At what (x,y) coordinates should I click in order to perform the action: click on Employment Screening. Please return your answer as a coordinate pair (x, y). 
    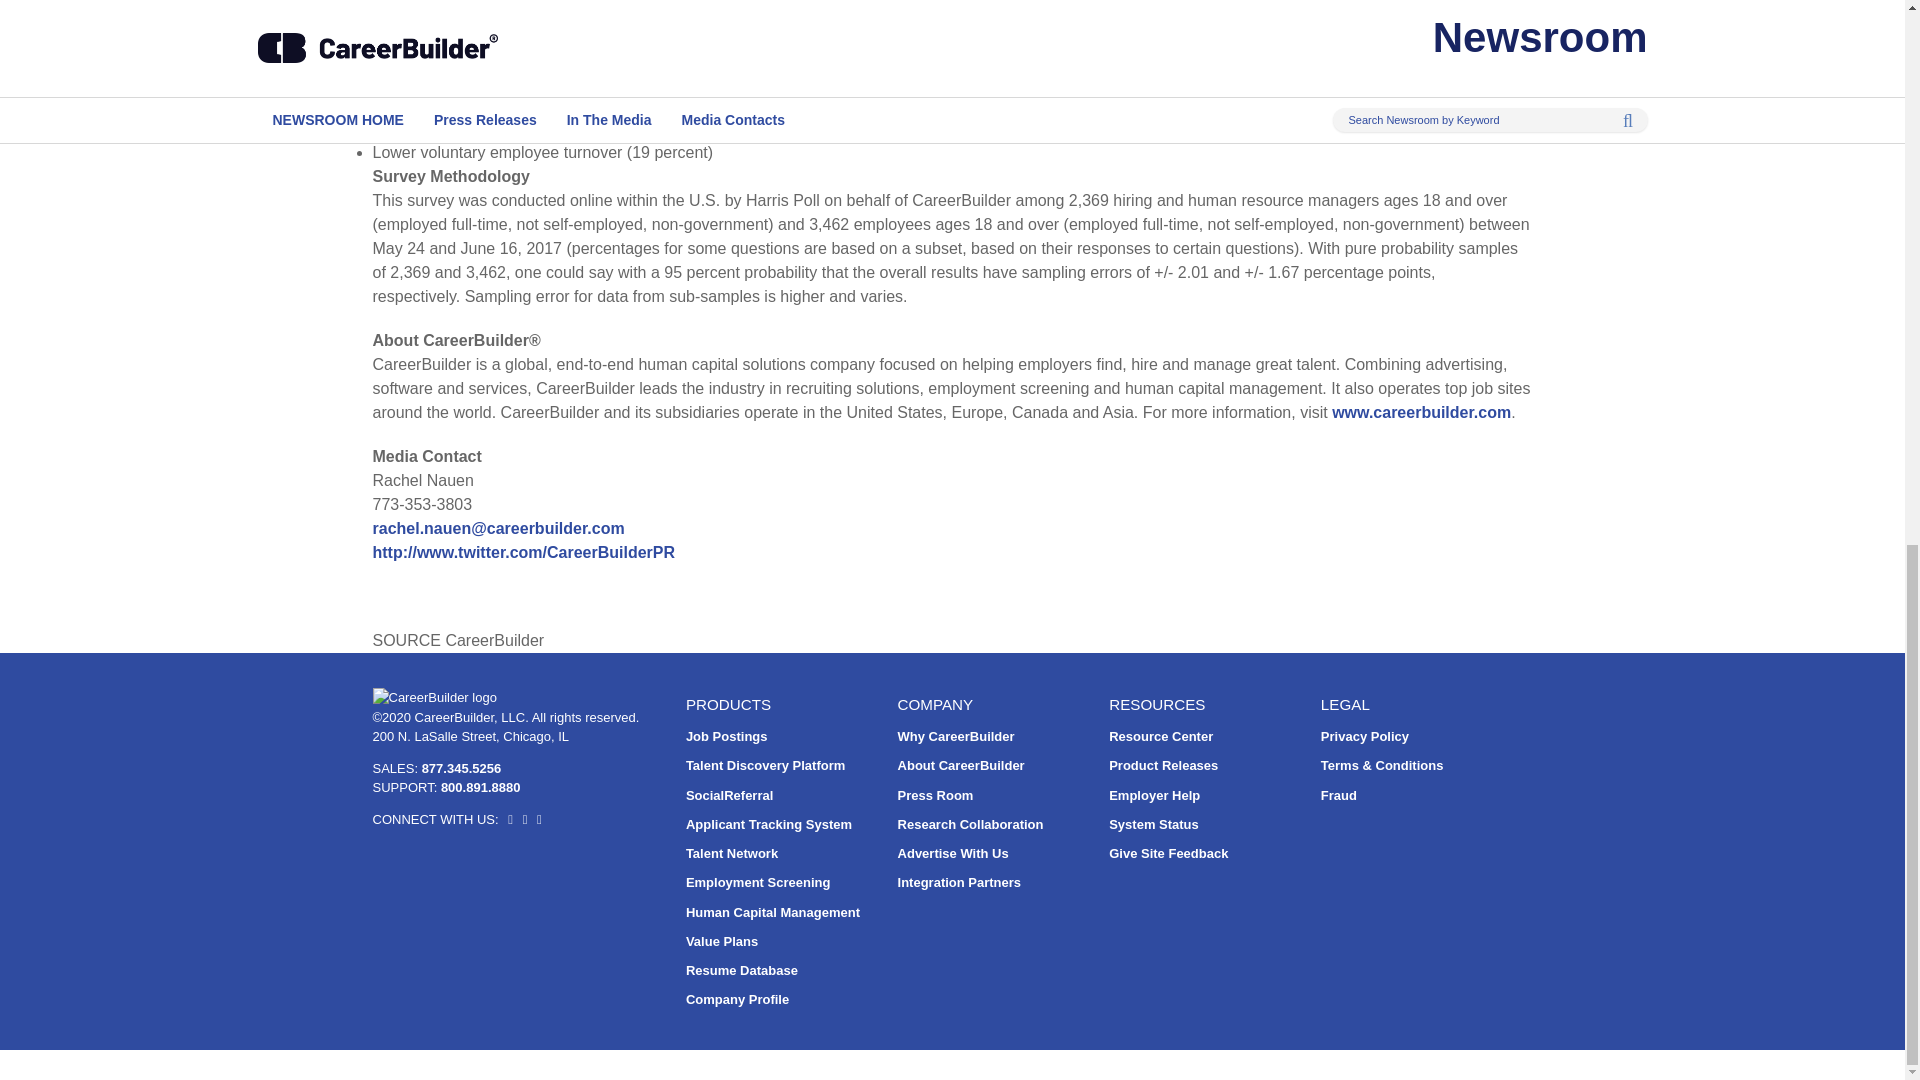
    Looking at the image, I should click on (757, 882).